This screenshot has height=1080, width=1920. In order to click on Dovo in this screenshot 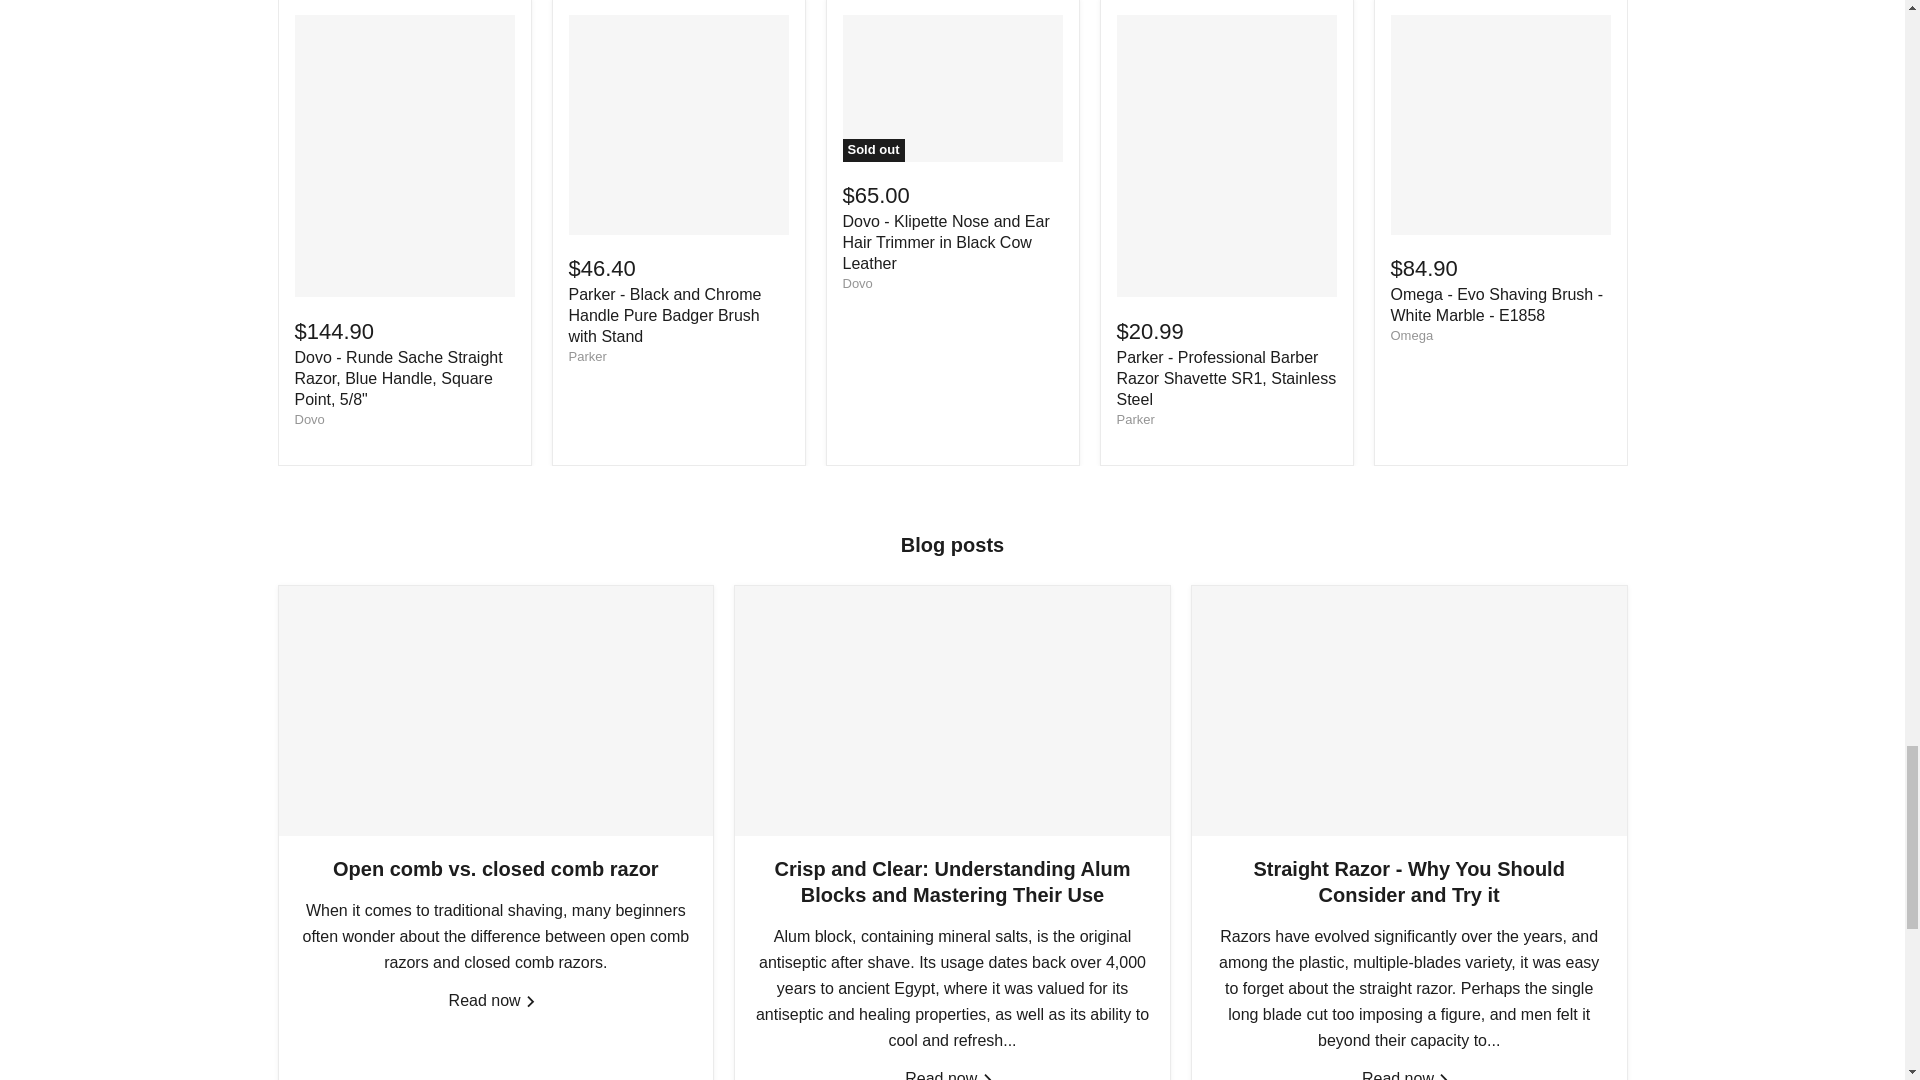, I will do `click(856, 283)`.